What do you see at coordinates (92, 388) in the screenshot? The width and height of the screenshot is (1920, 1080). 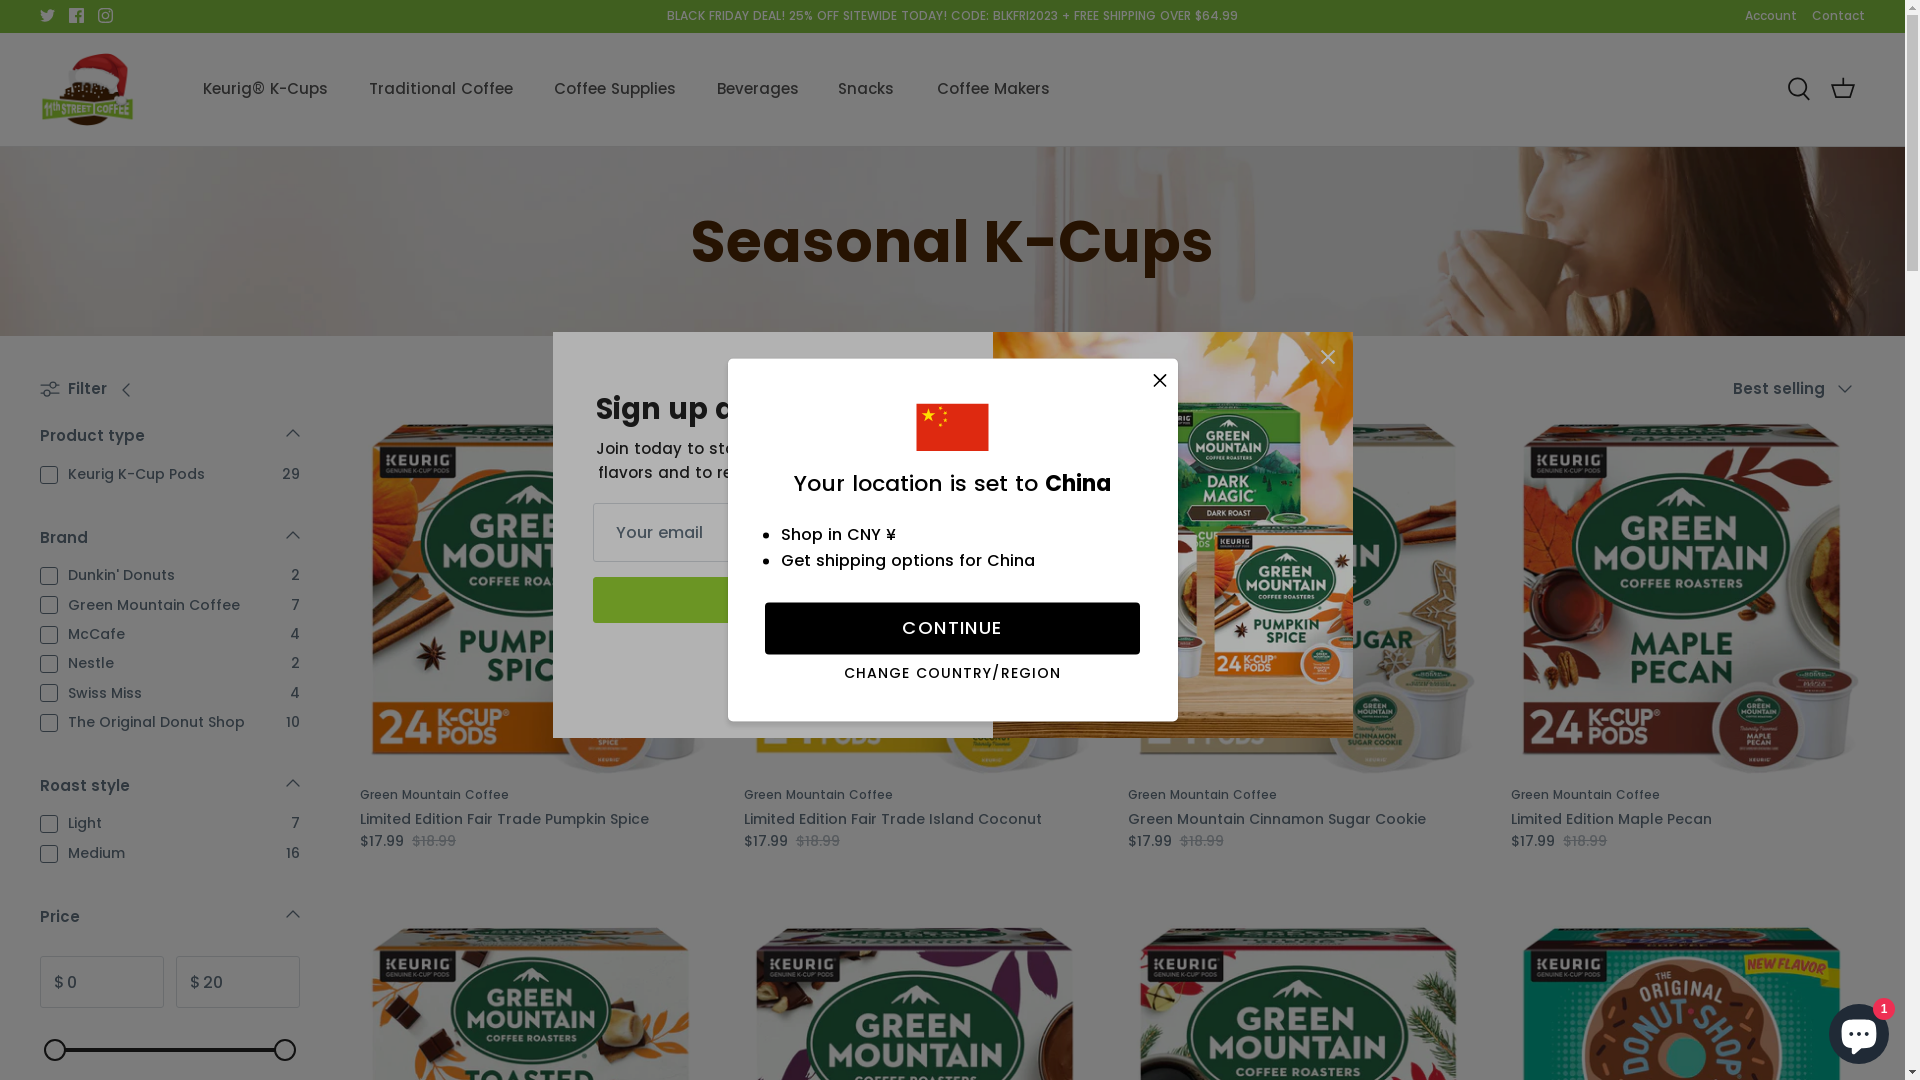 I see `Filter` at bounding box center [92, 388].